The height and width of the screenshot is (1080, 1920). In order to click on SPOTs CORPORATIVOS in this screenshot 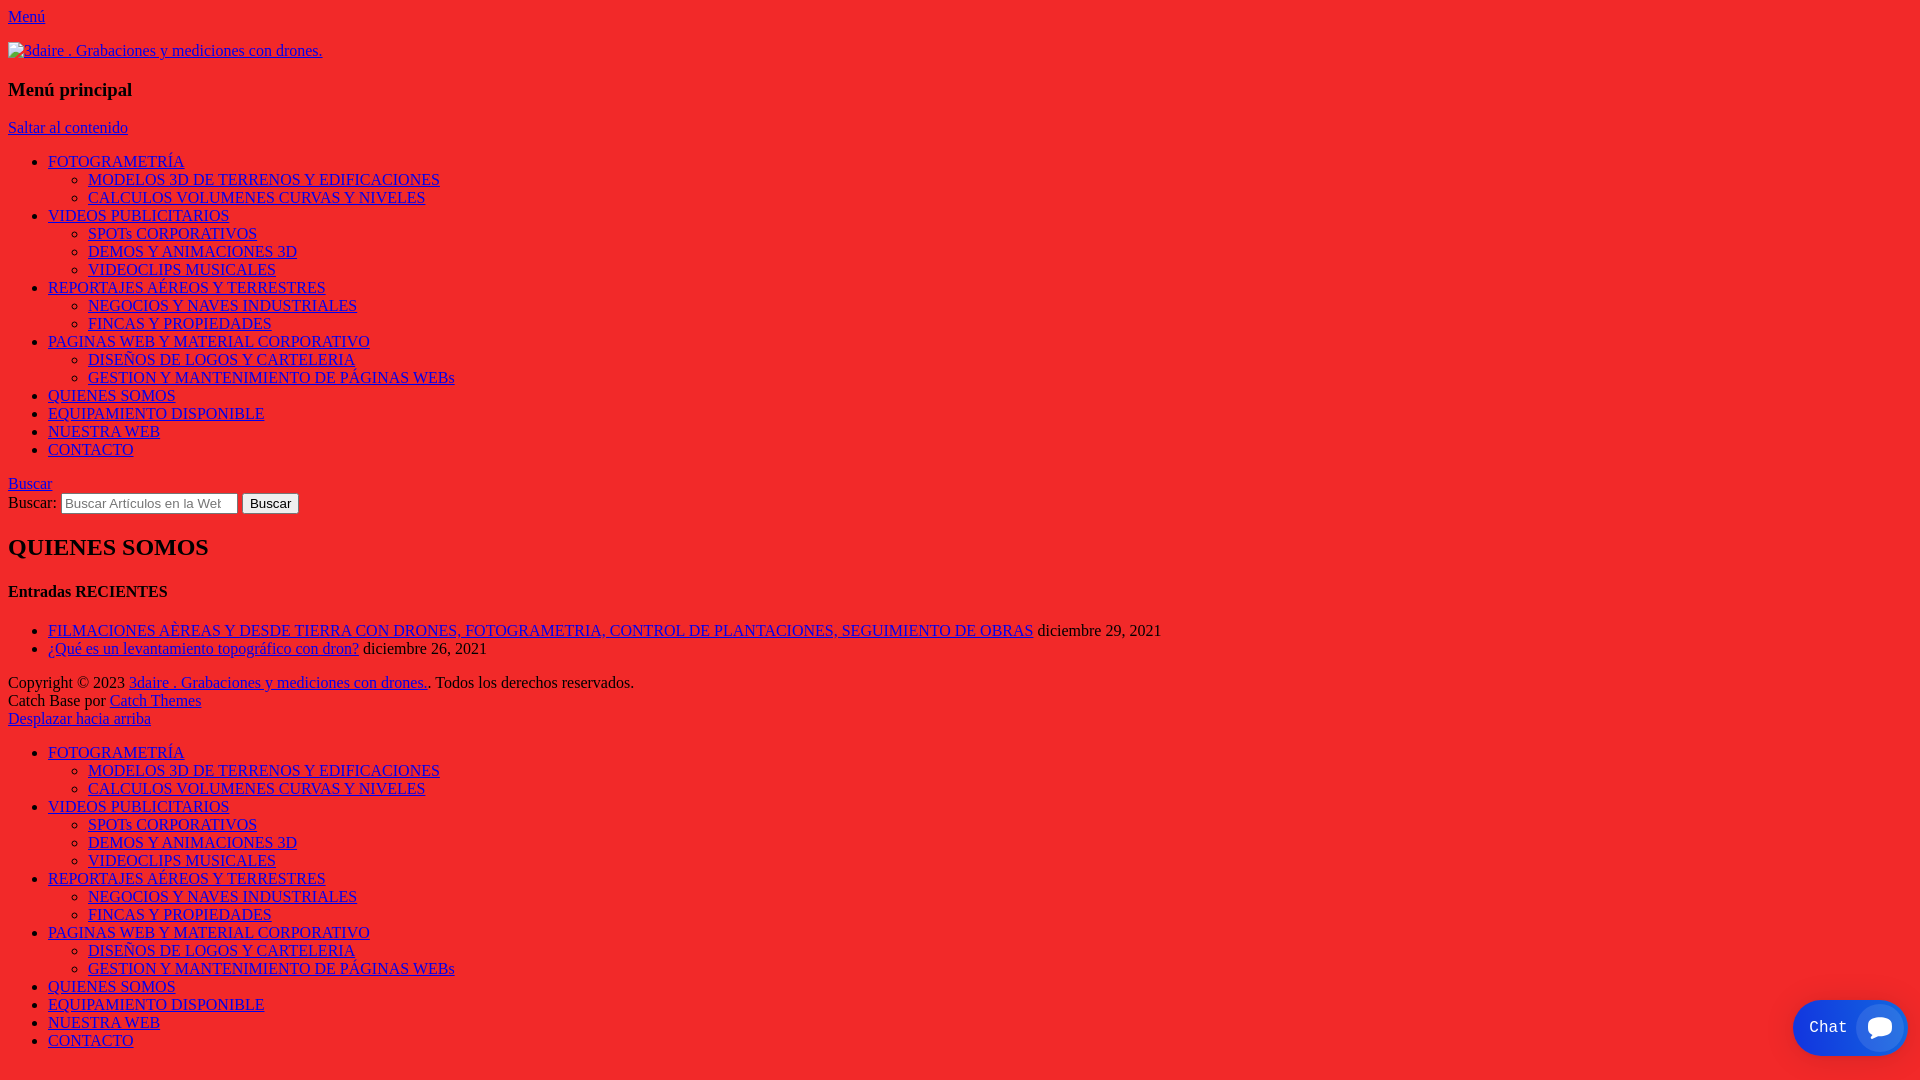, I will do `click(172, 234)`.